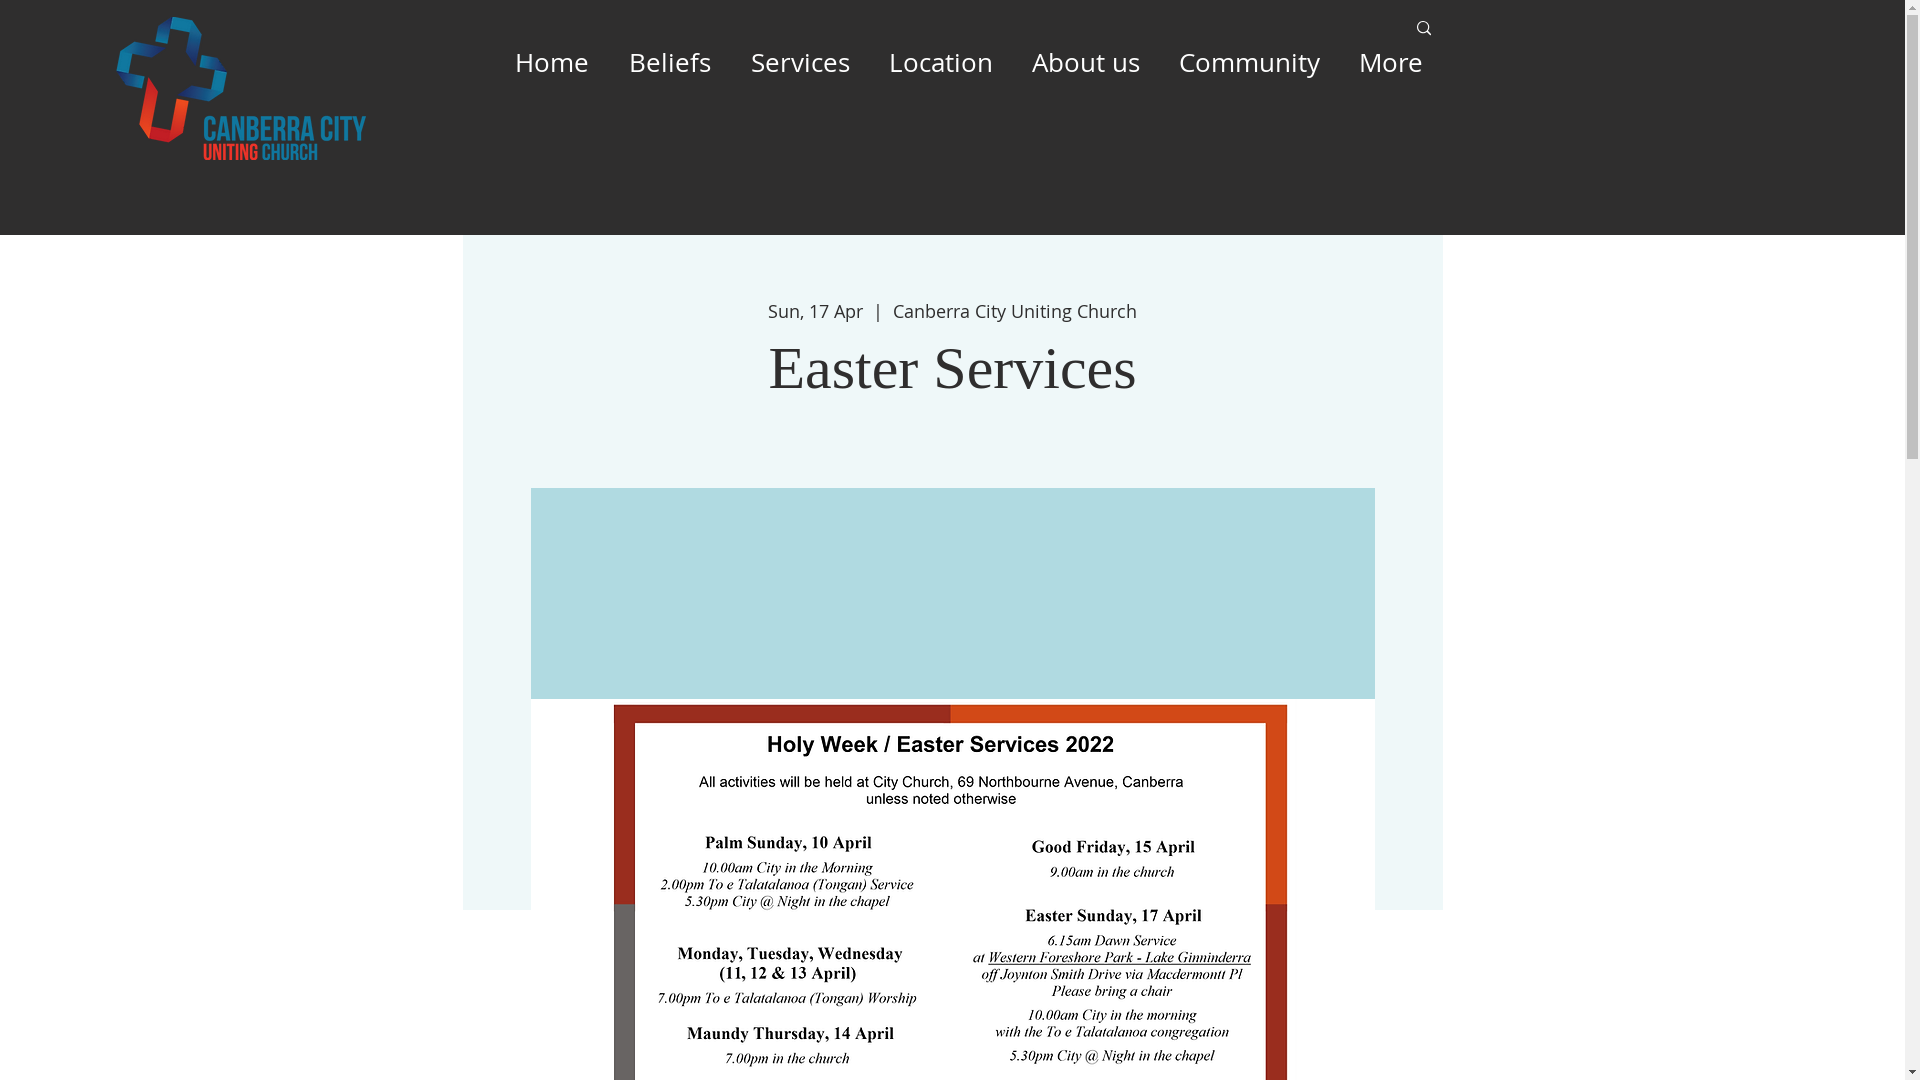 Image resolution: width=1920 pixels, height=1080 pixels. What do you see at coordinates (669, 63) in the screenshot?
I see `Beliefs` at bounding box center [669, 63].